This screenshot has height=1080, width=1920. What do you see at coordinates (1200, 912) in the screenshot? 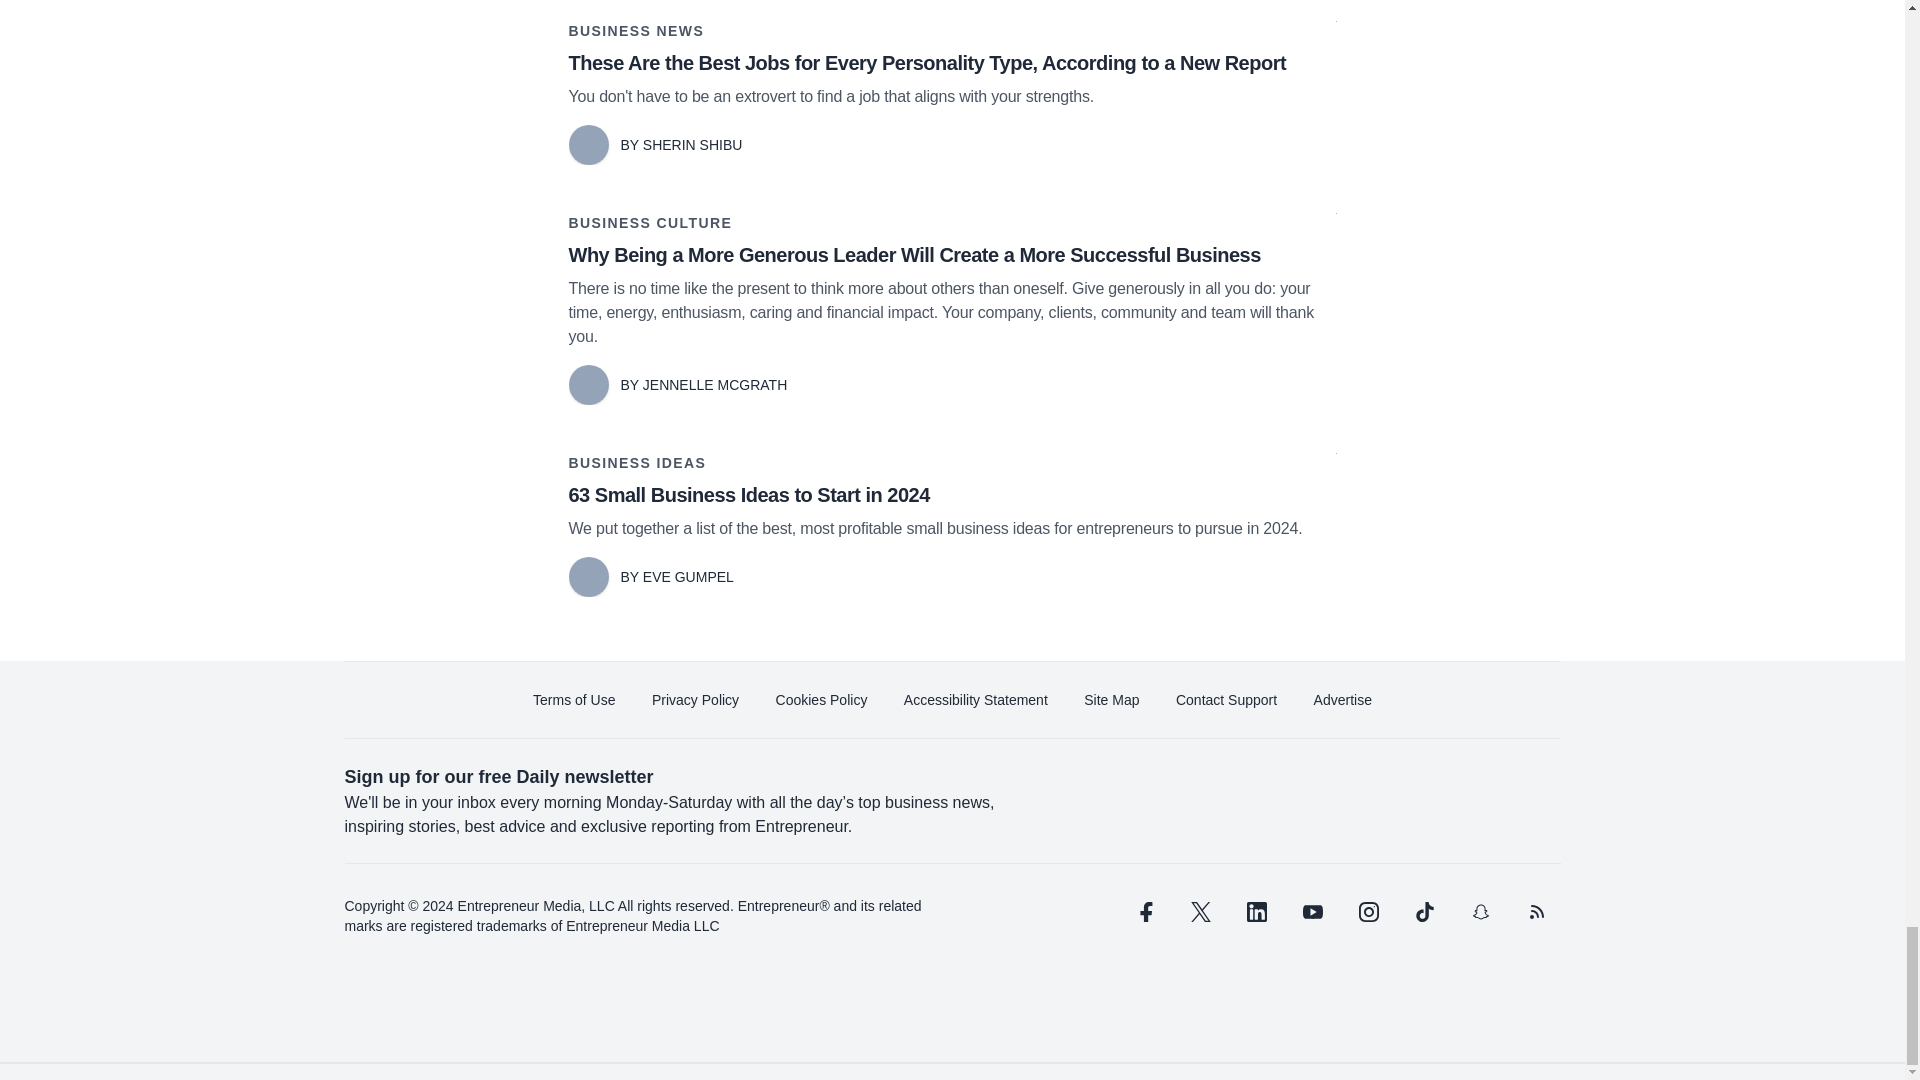
I see `twitter` at bounding box center [1200, 912].